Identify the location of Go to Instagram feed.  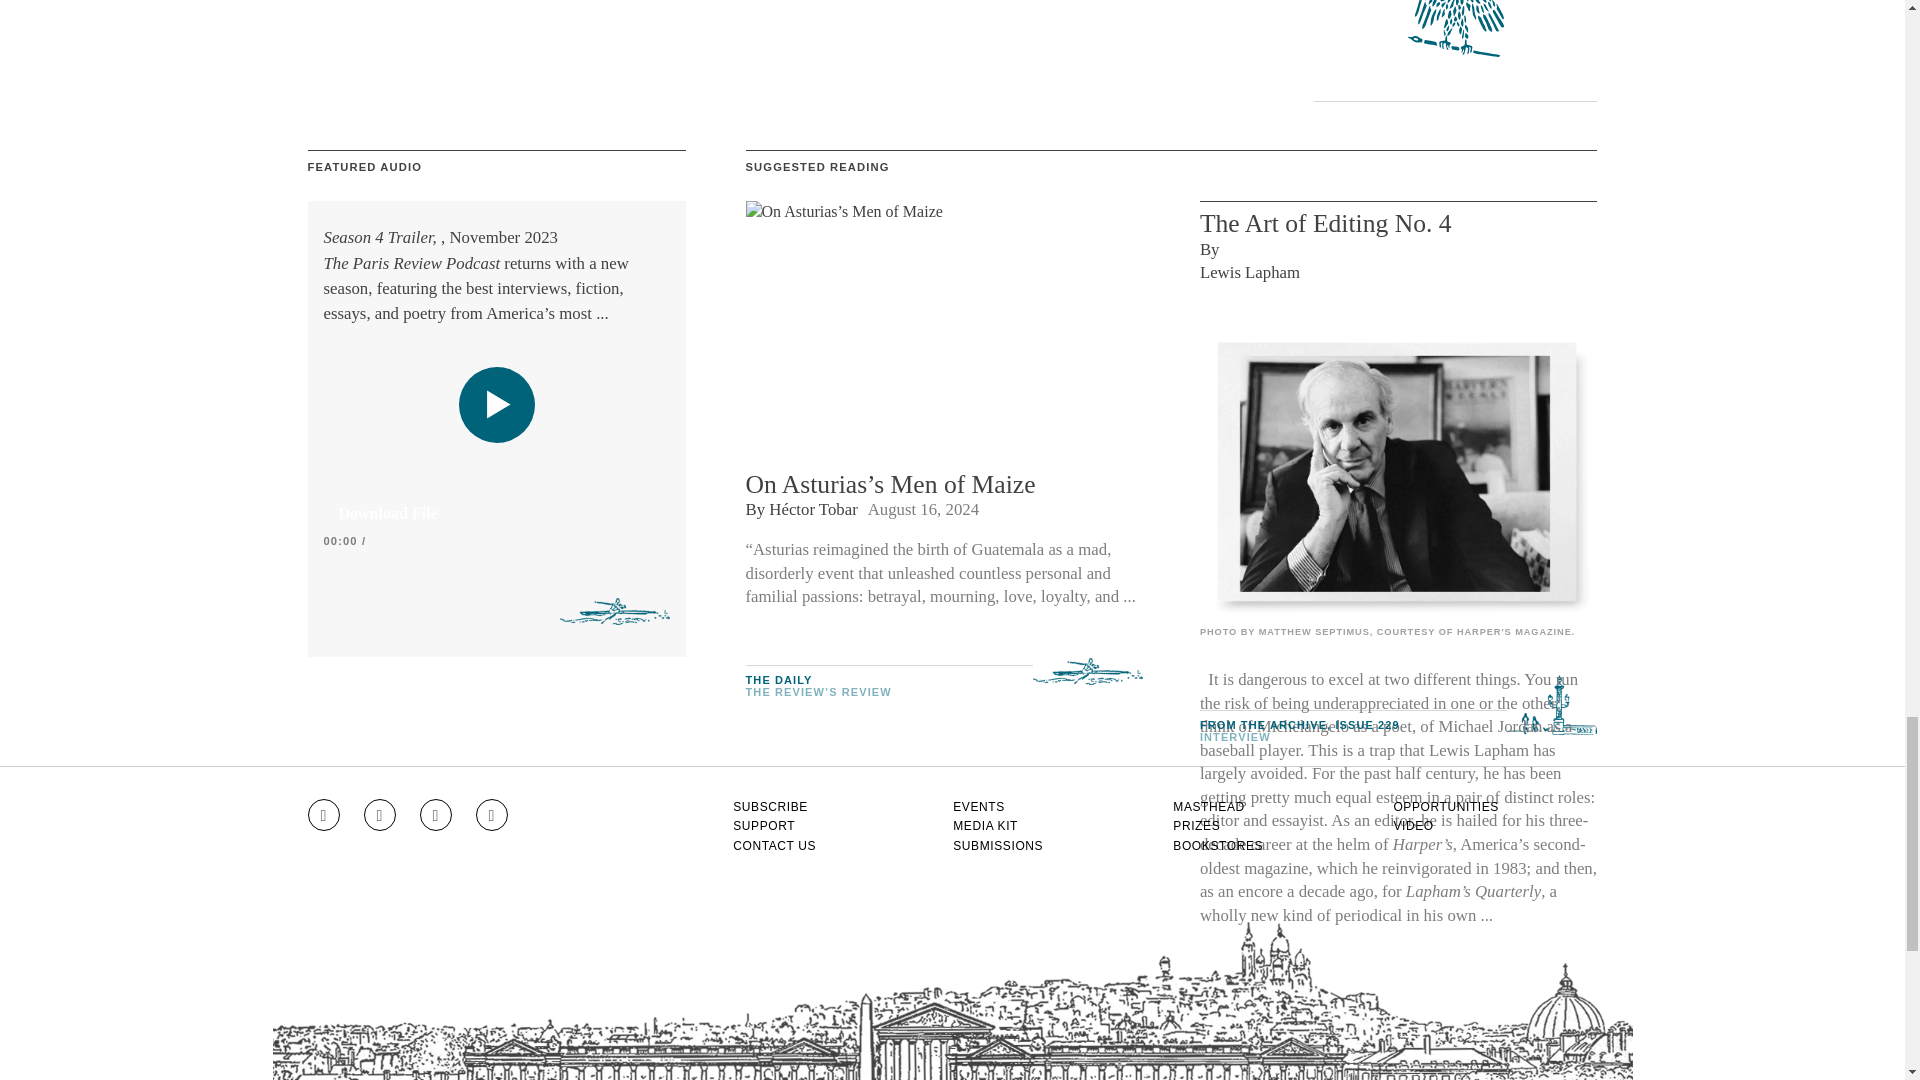
(323, 814).